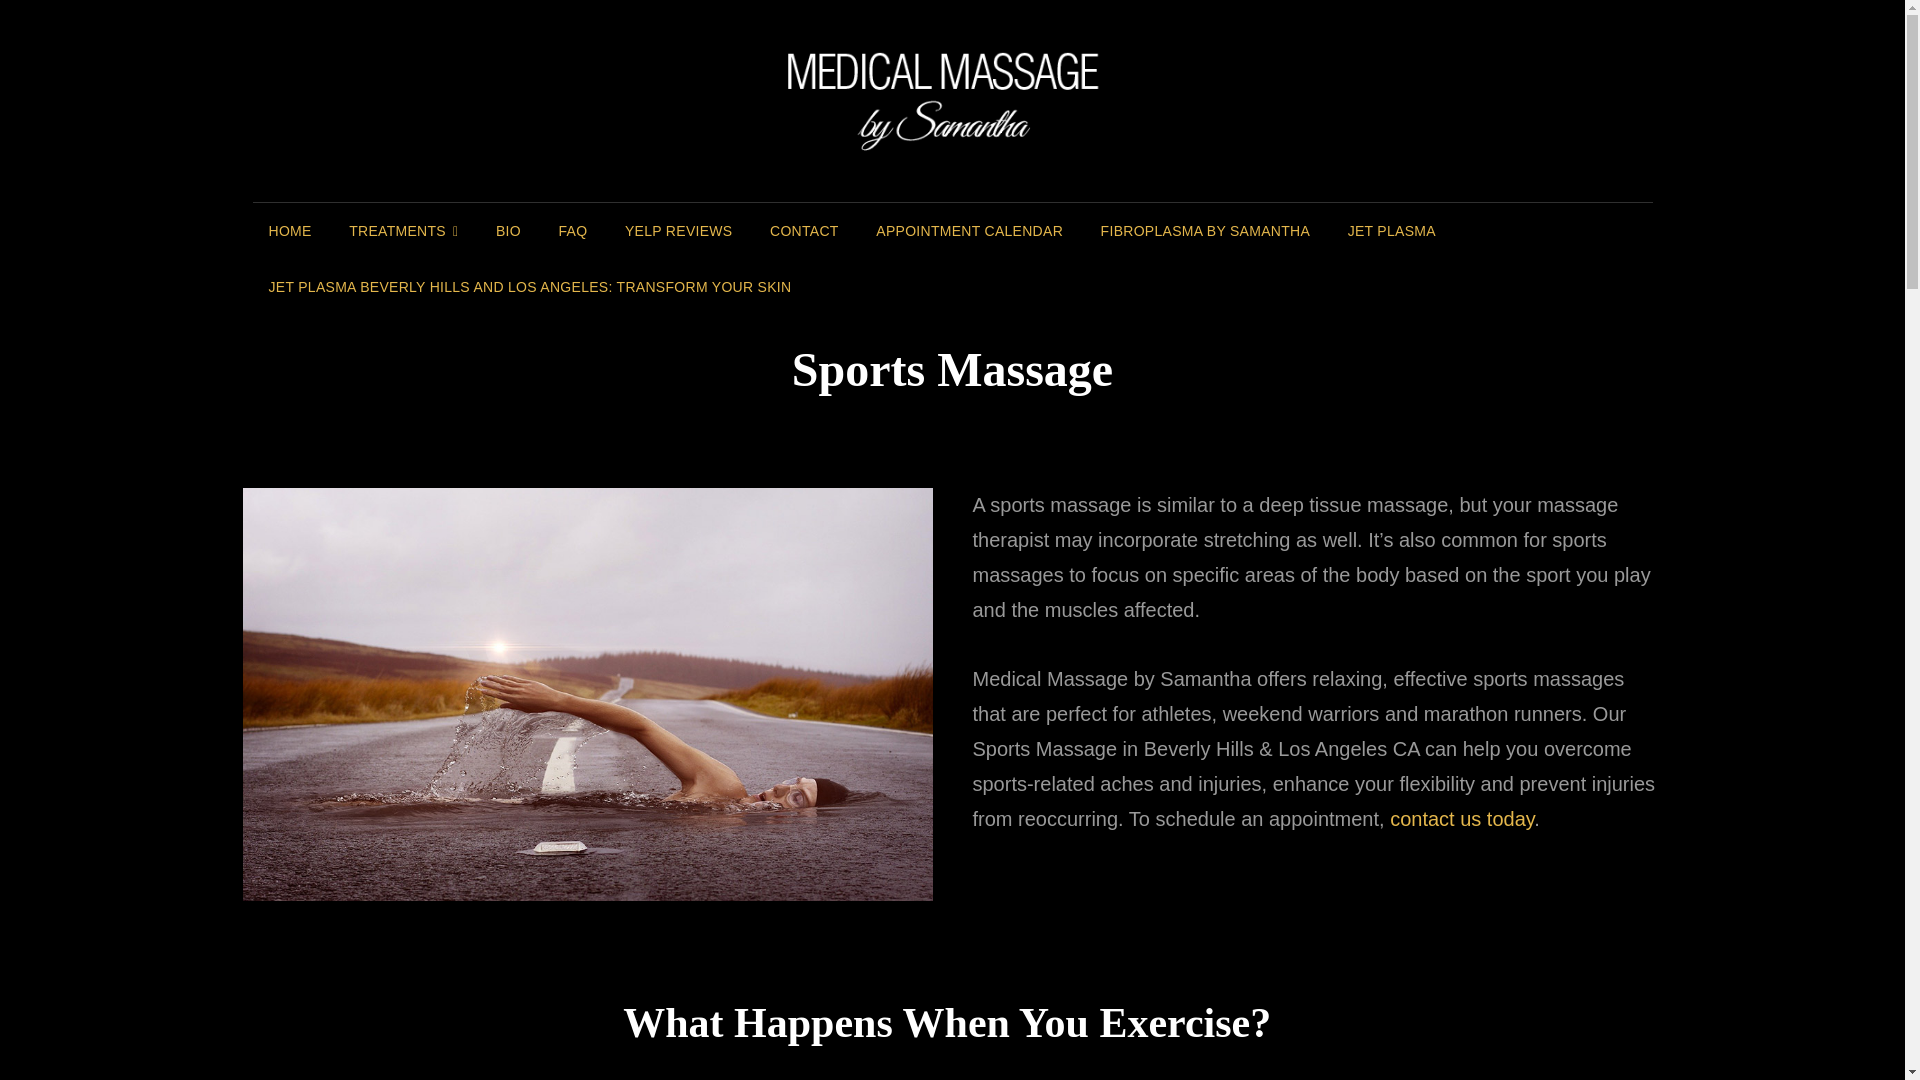 The height and width of the screenshot is (1080, 1920). I want to click on BIO, so click(508, 231).